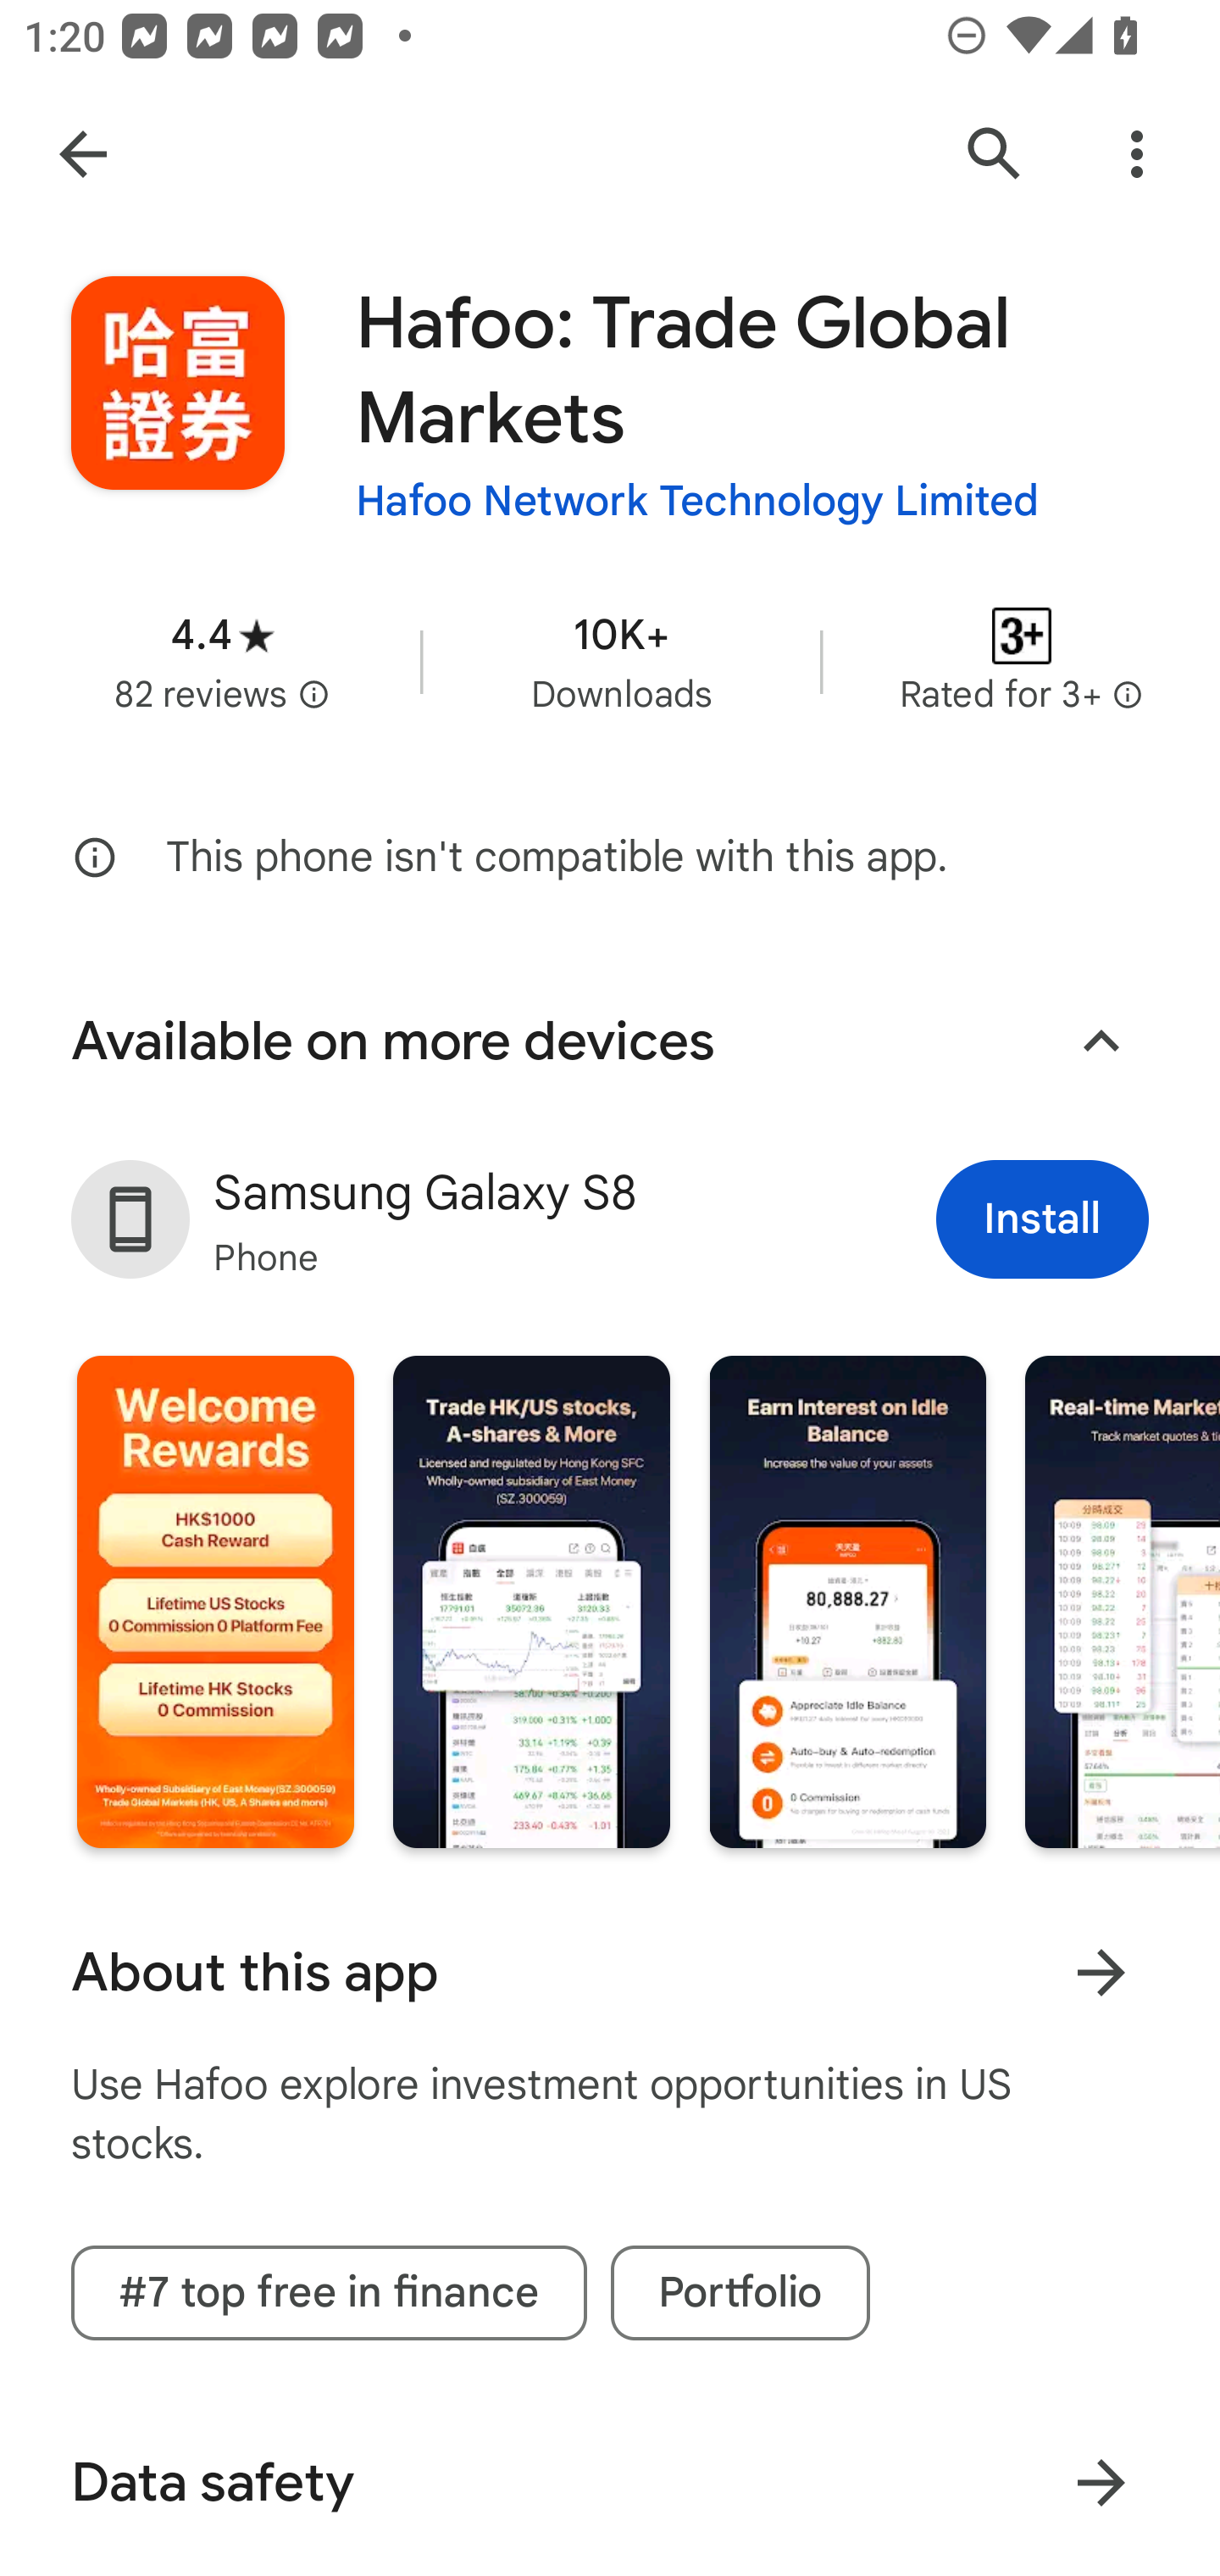 The image size is (1220, 2576). I want to click on Hafoo Network Technology Limited, so click(696, 500).